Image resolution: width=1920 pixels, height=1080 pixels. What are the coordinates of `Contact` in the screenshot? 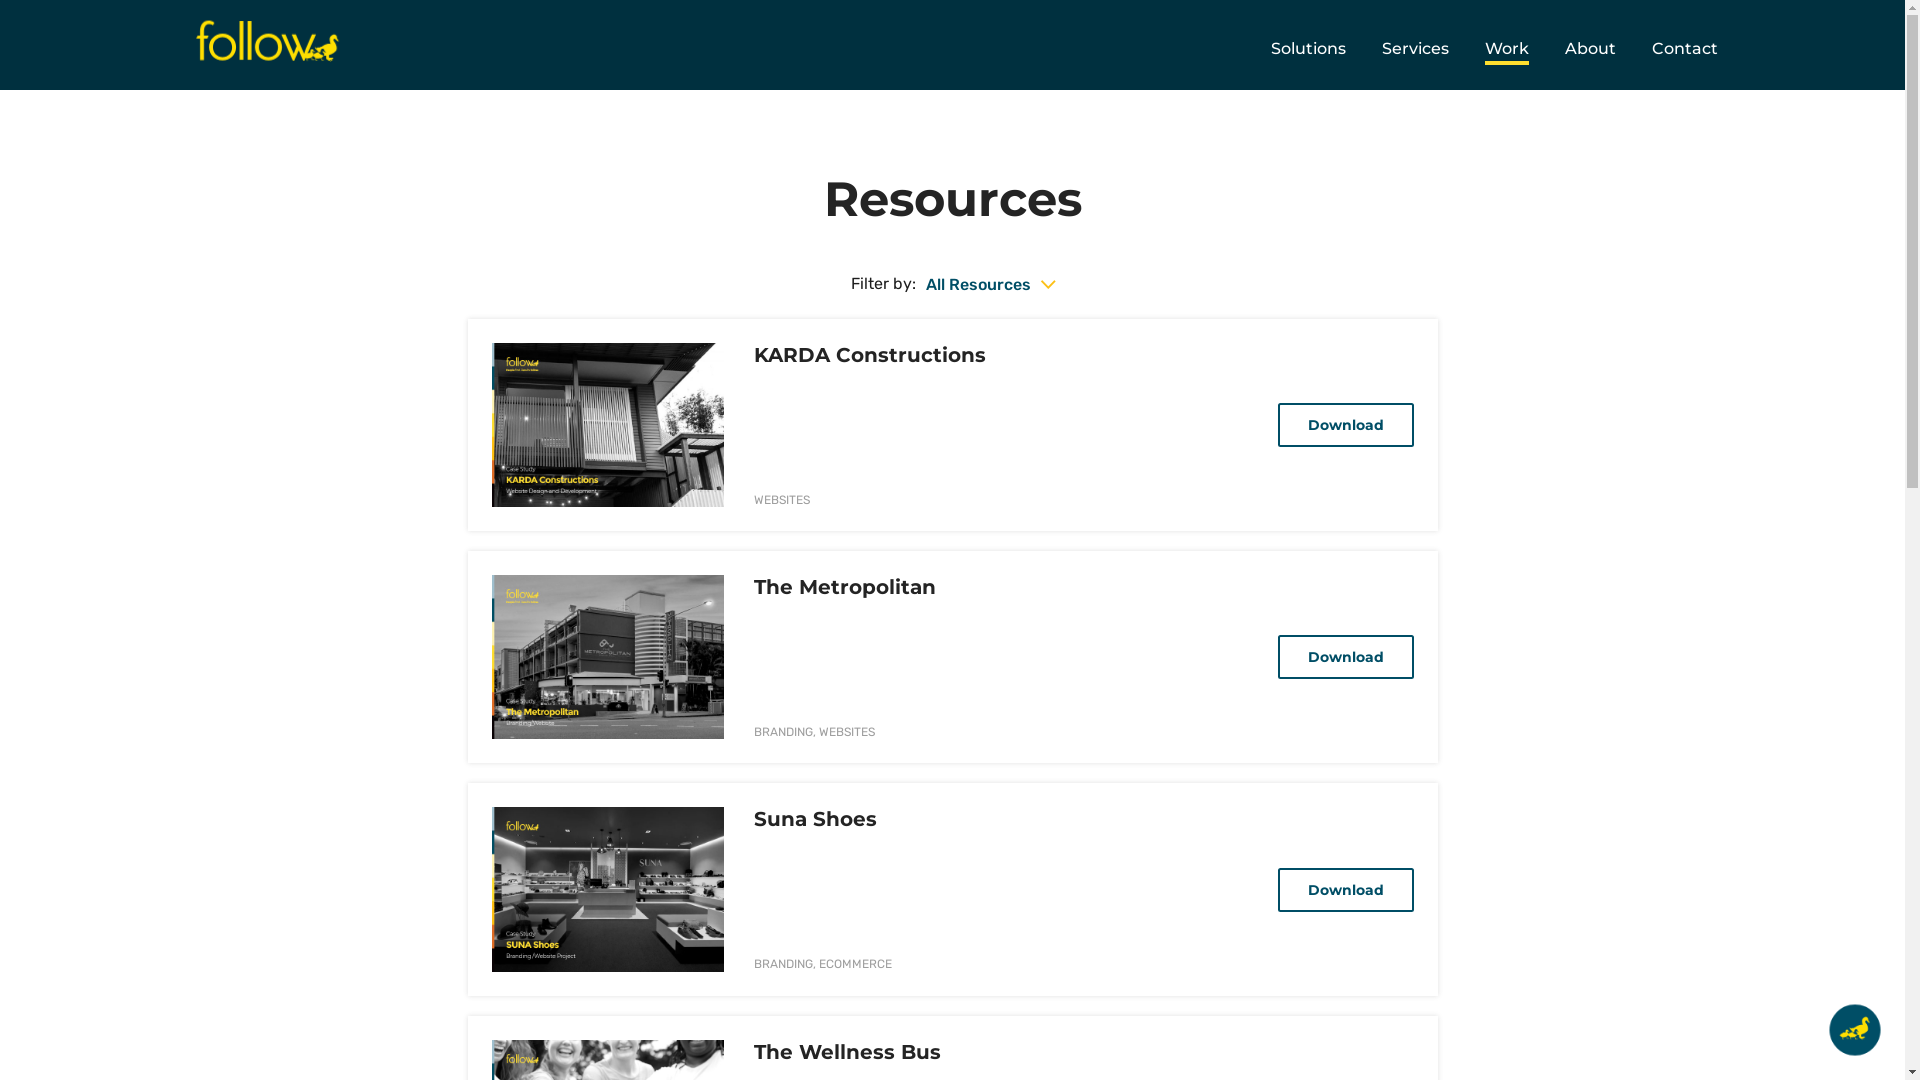 It's located at (1685, 49).